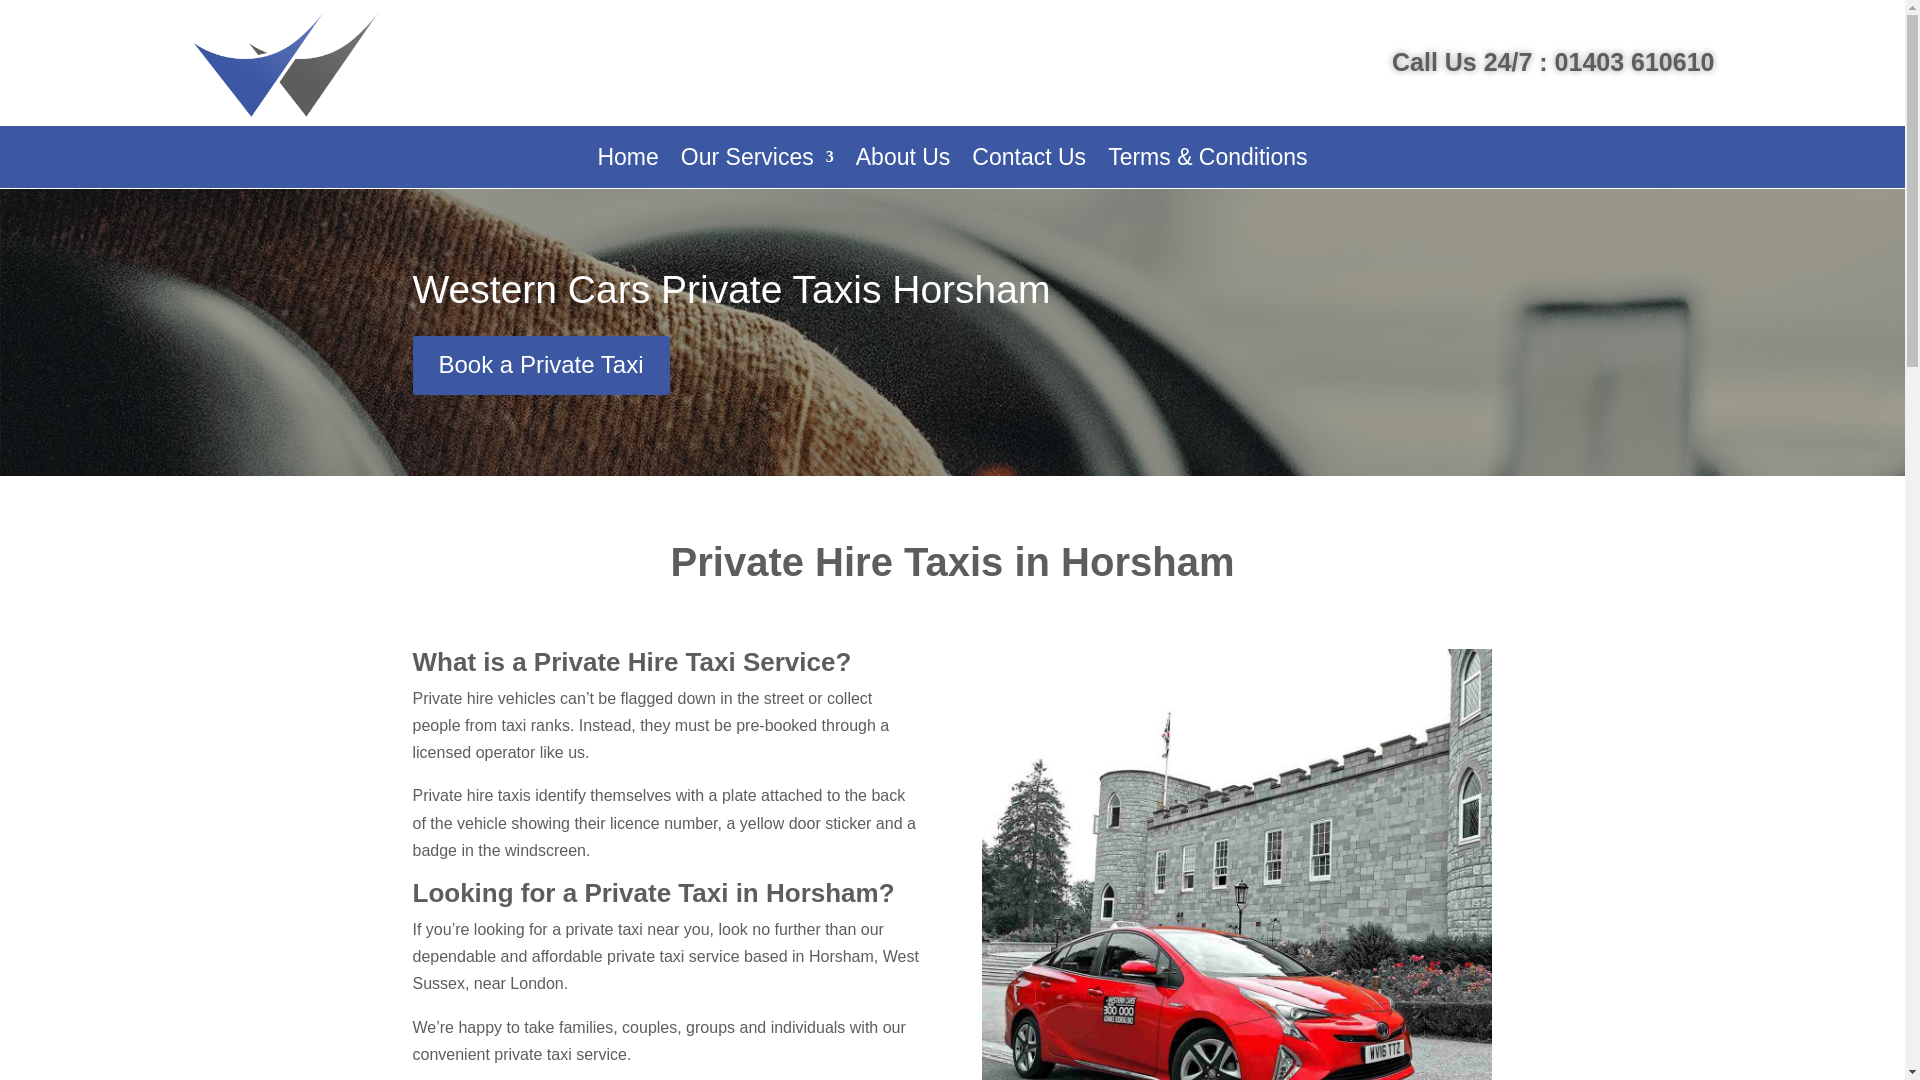 The image size is (1920, 1080). Describe the element at coordinates (1236, 864) in the screenshot. I see `Why Choose Us` at that location.